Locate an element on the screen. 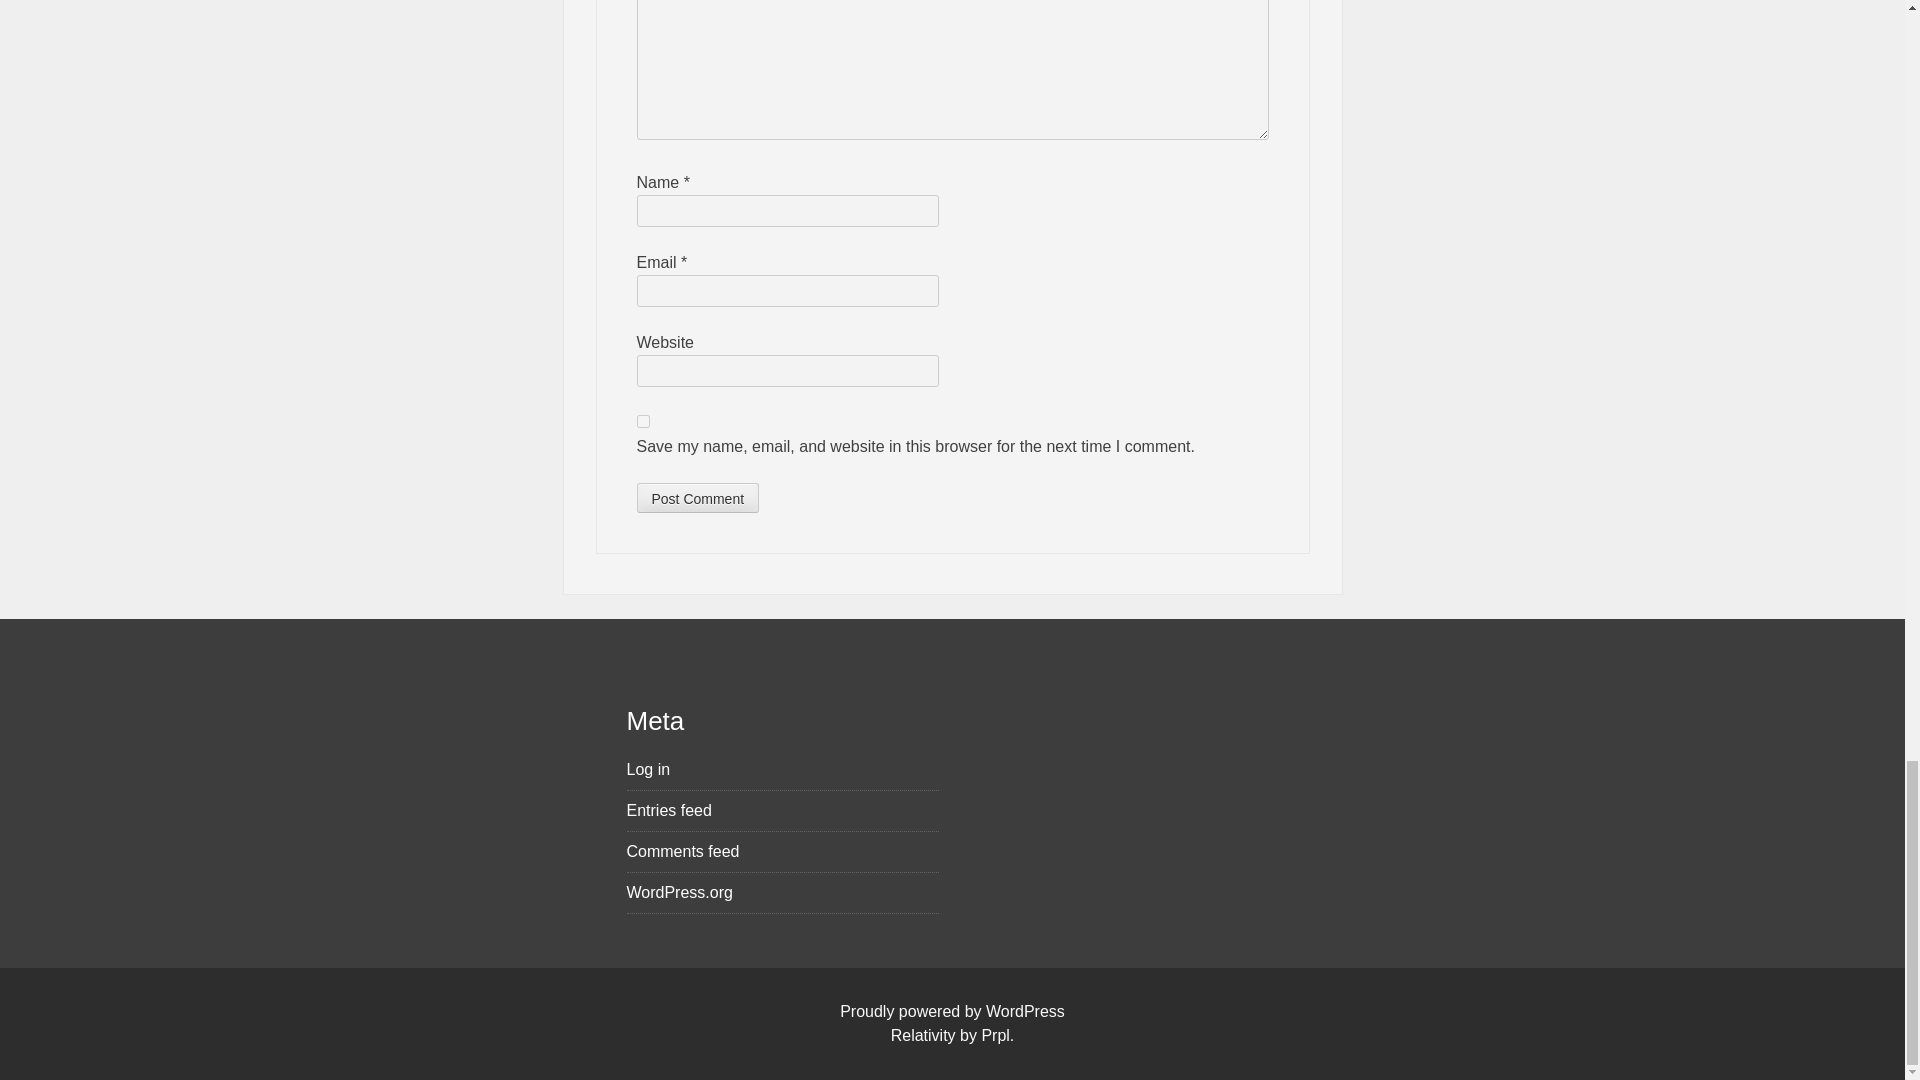  Comments feed is located at coordinates (782, 852).